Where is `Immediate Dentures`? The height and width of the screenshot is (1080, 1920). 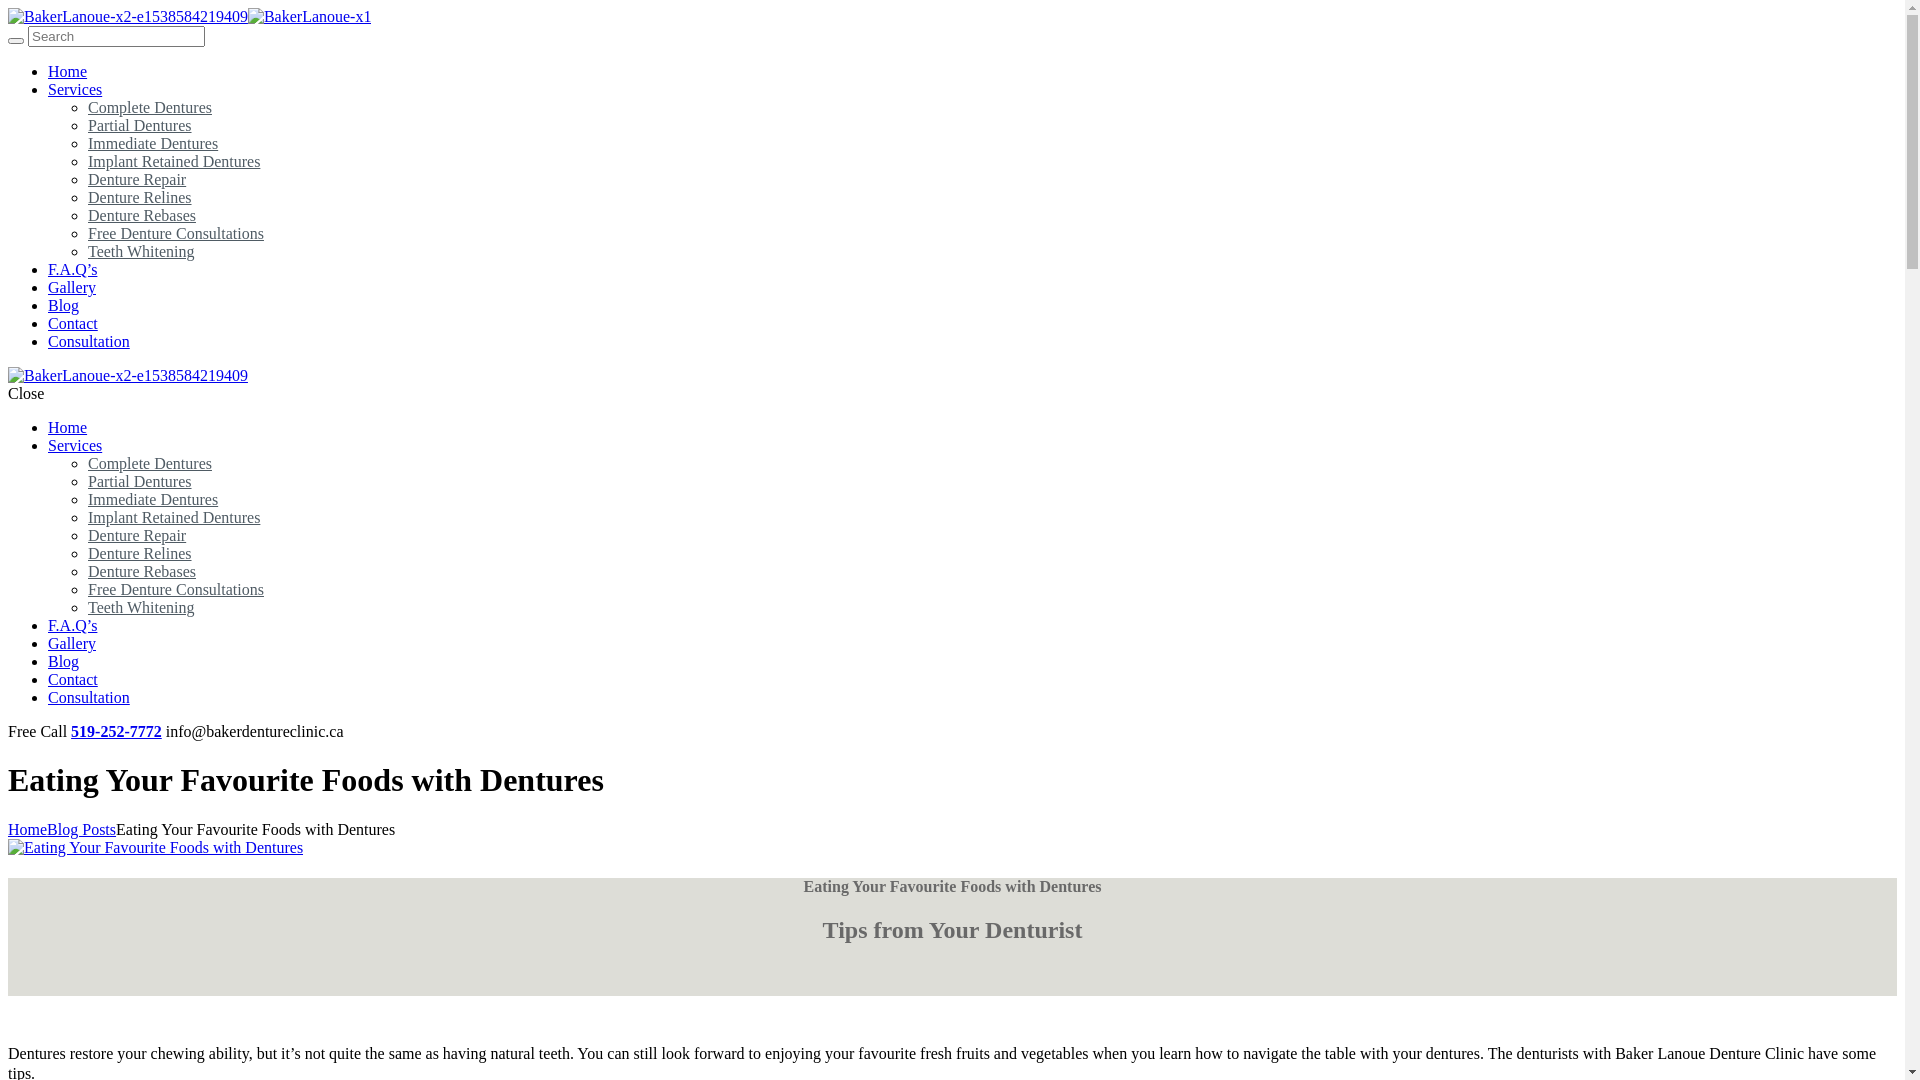
Immediate Dentures is located at coordinates (153, 500).